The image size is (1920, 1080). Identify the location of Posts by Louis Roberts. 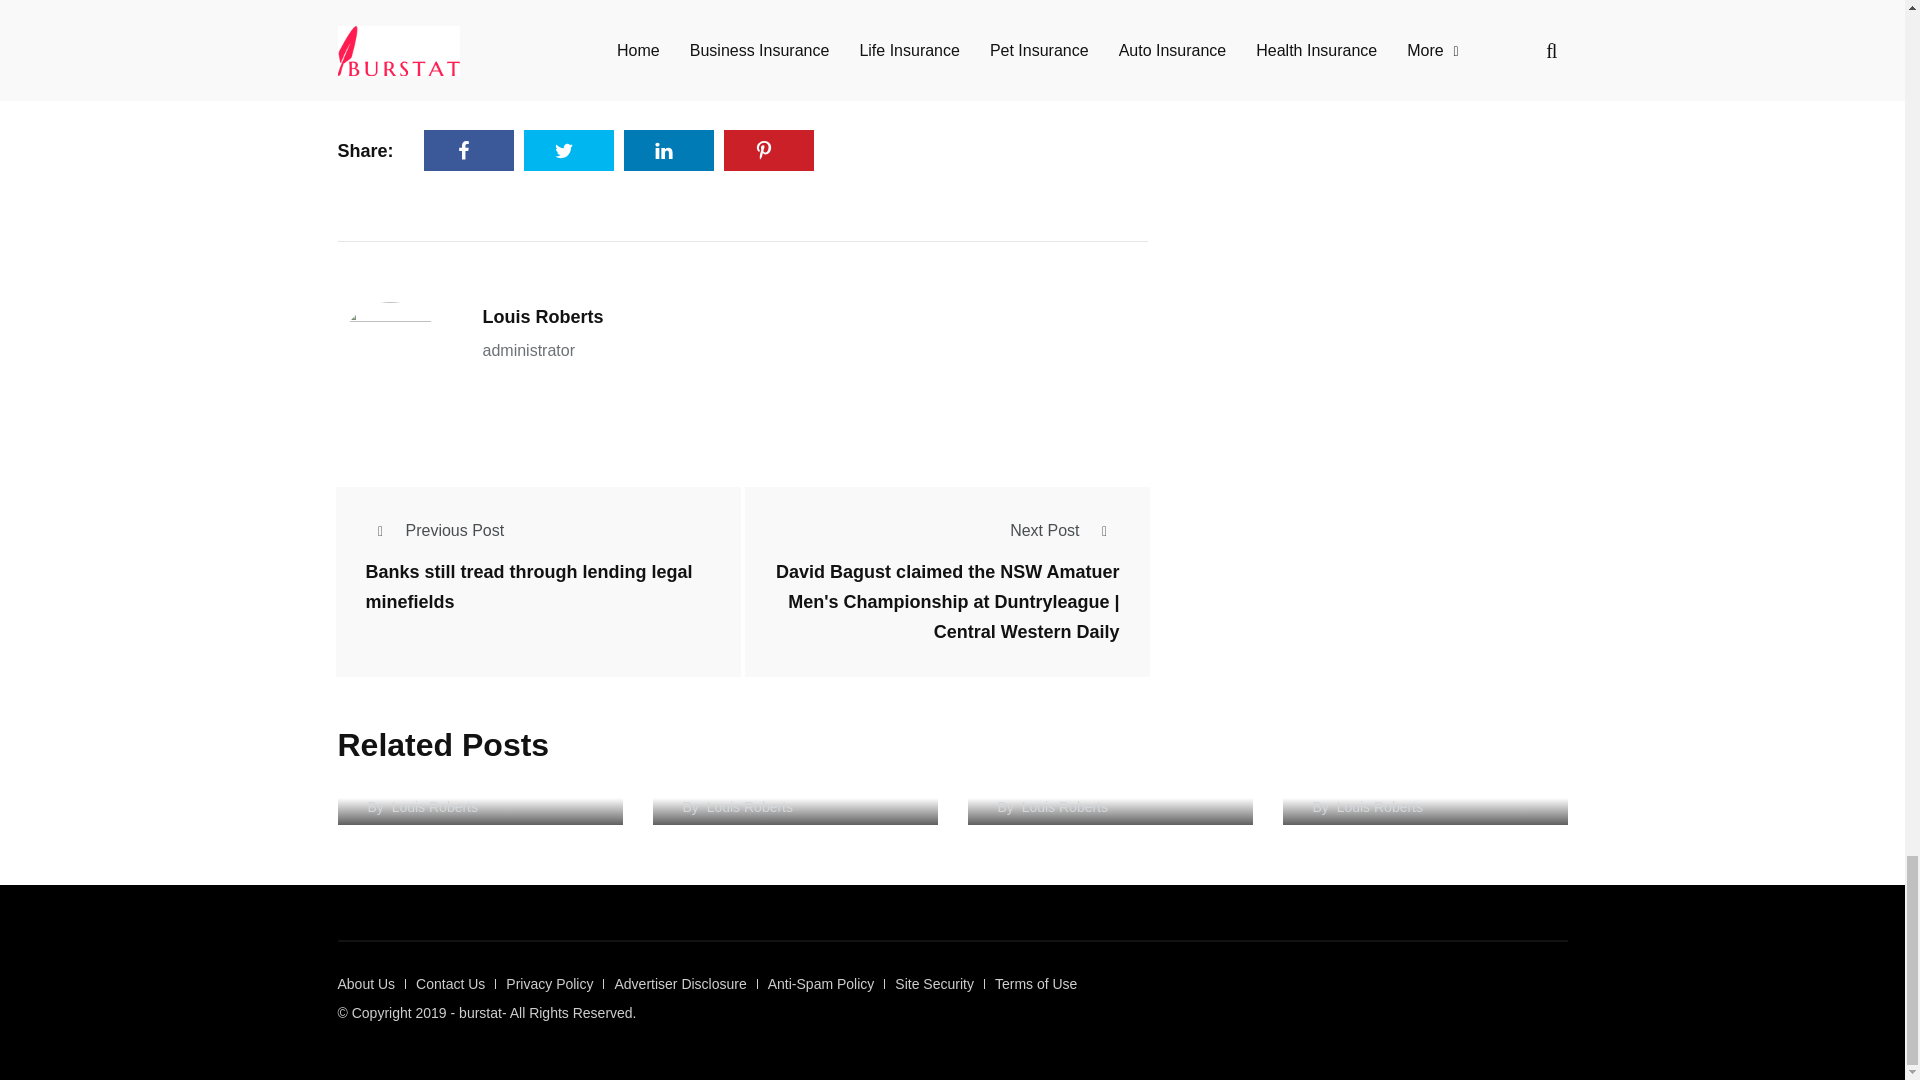
(542, 316).